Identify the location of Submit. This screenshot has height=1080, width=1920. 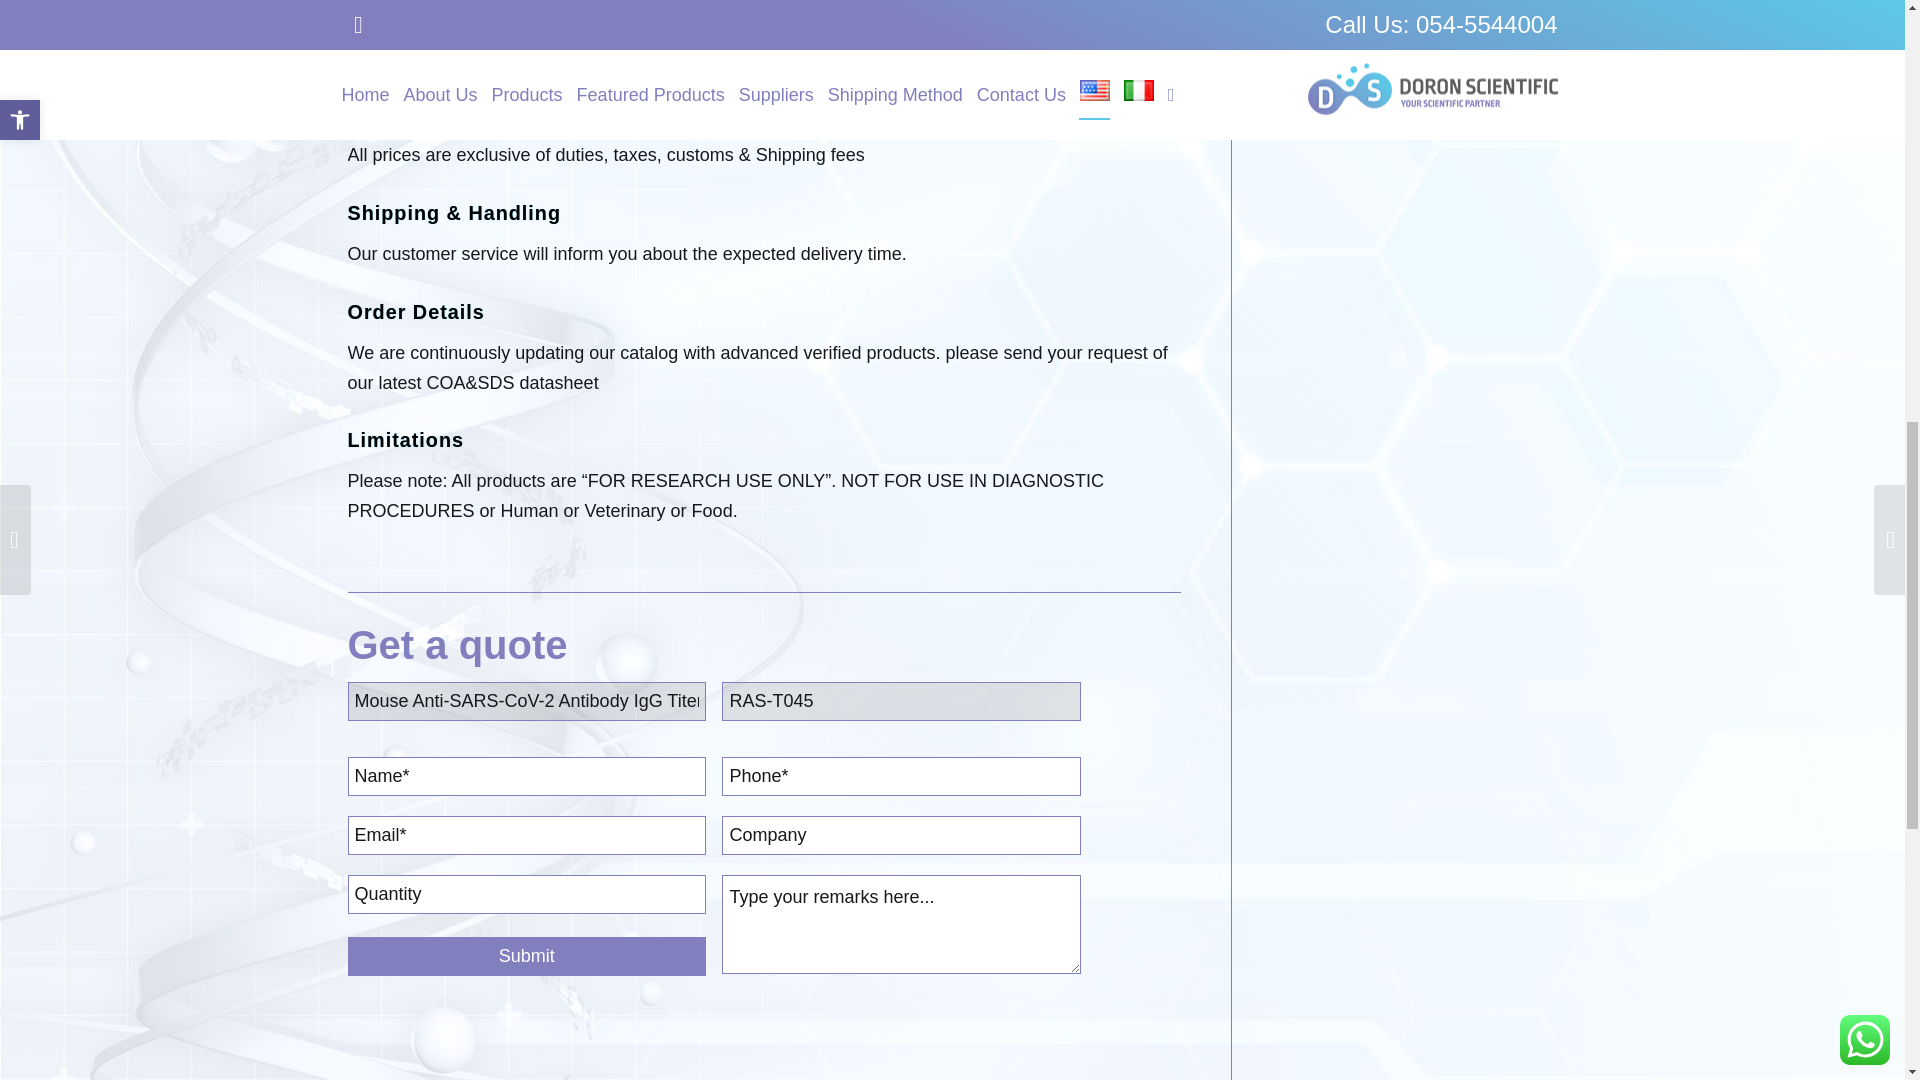
(526, 956).